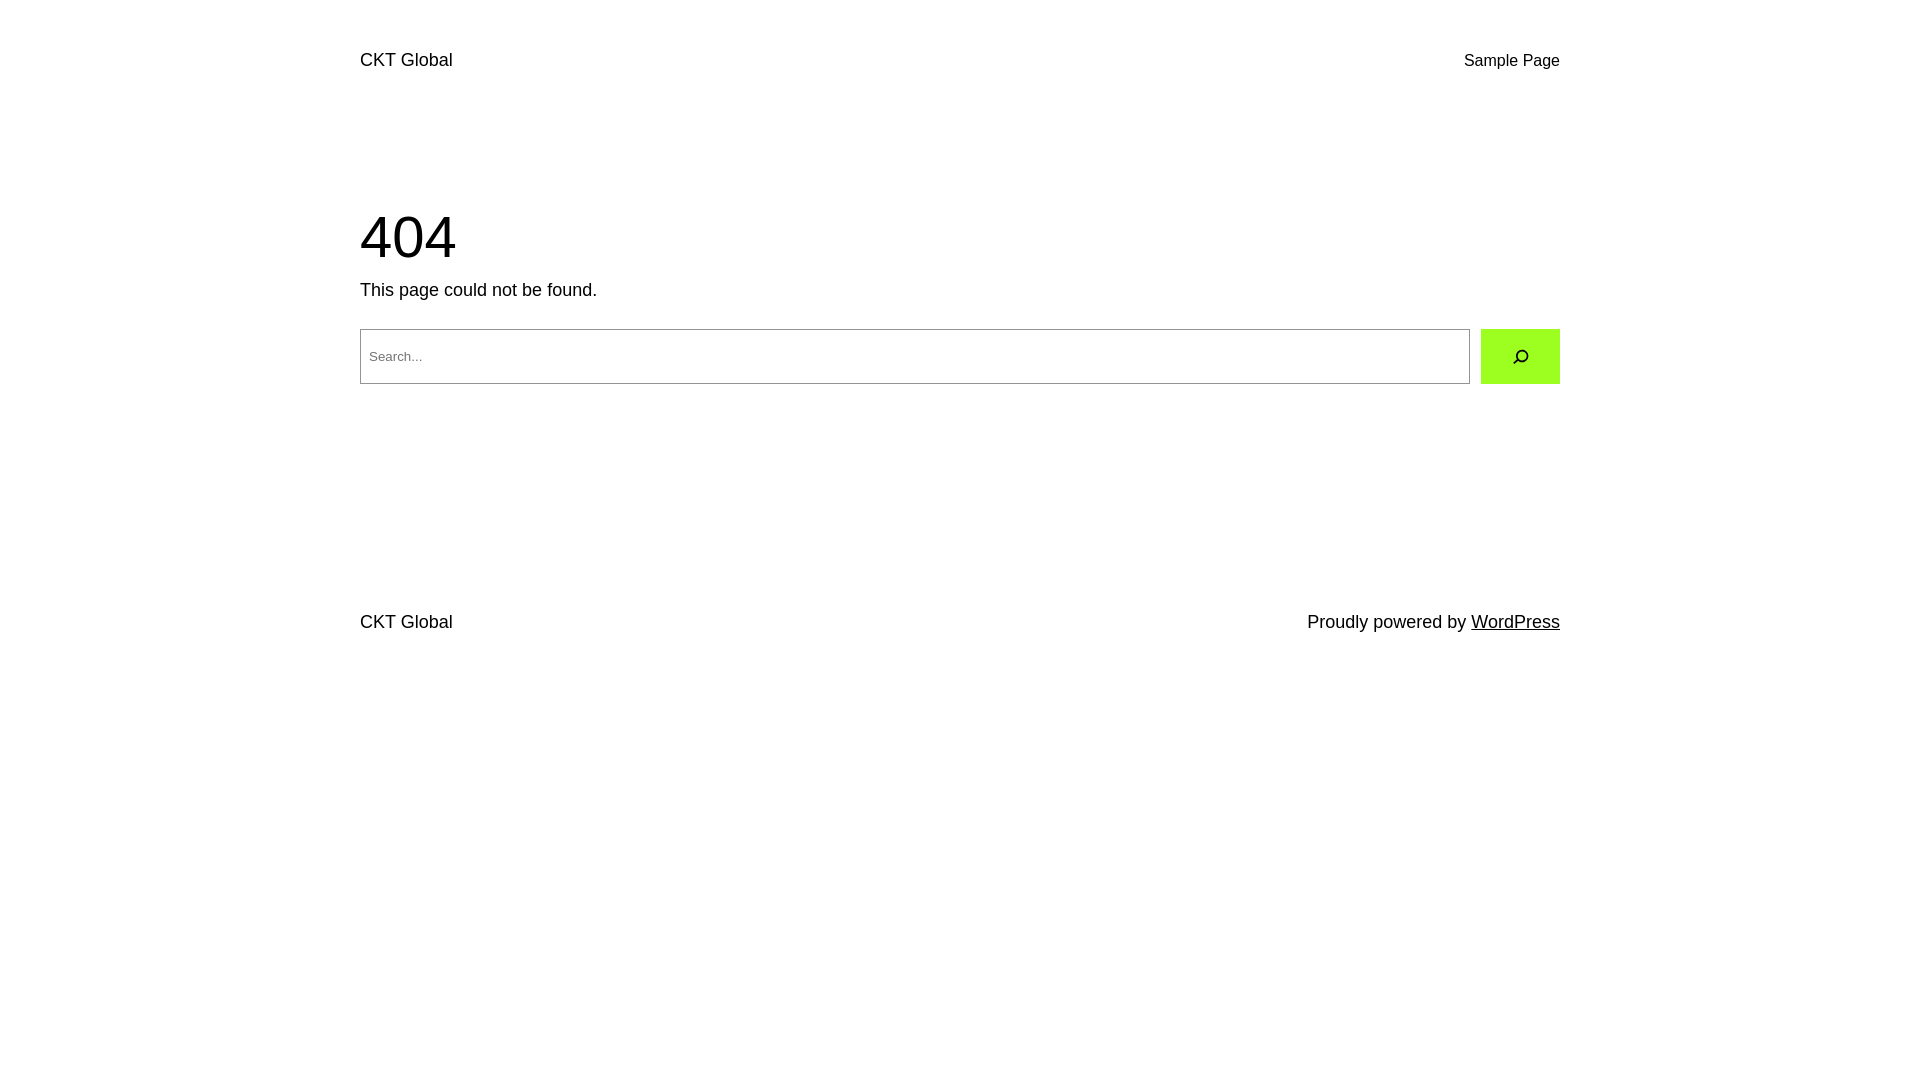  I want to click on CKT Global, so click(406, 622).